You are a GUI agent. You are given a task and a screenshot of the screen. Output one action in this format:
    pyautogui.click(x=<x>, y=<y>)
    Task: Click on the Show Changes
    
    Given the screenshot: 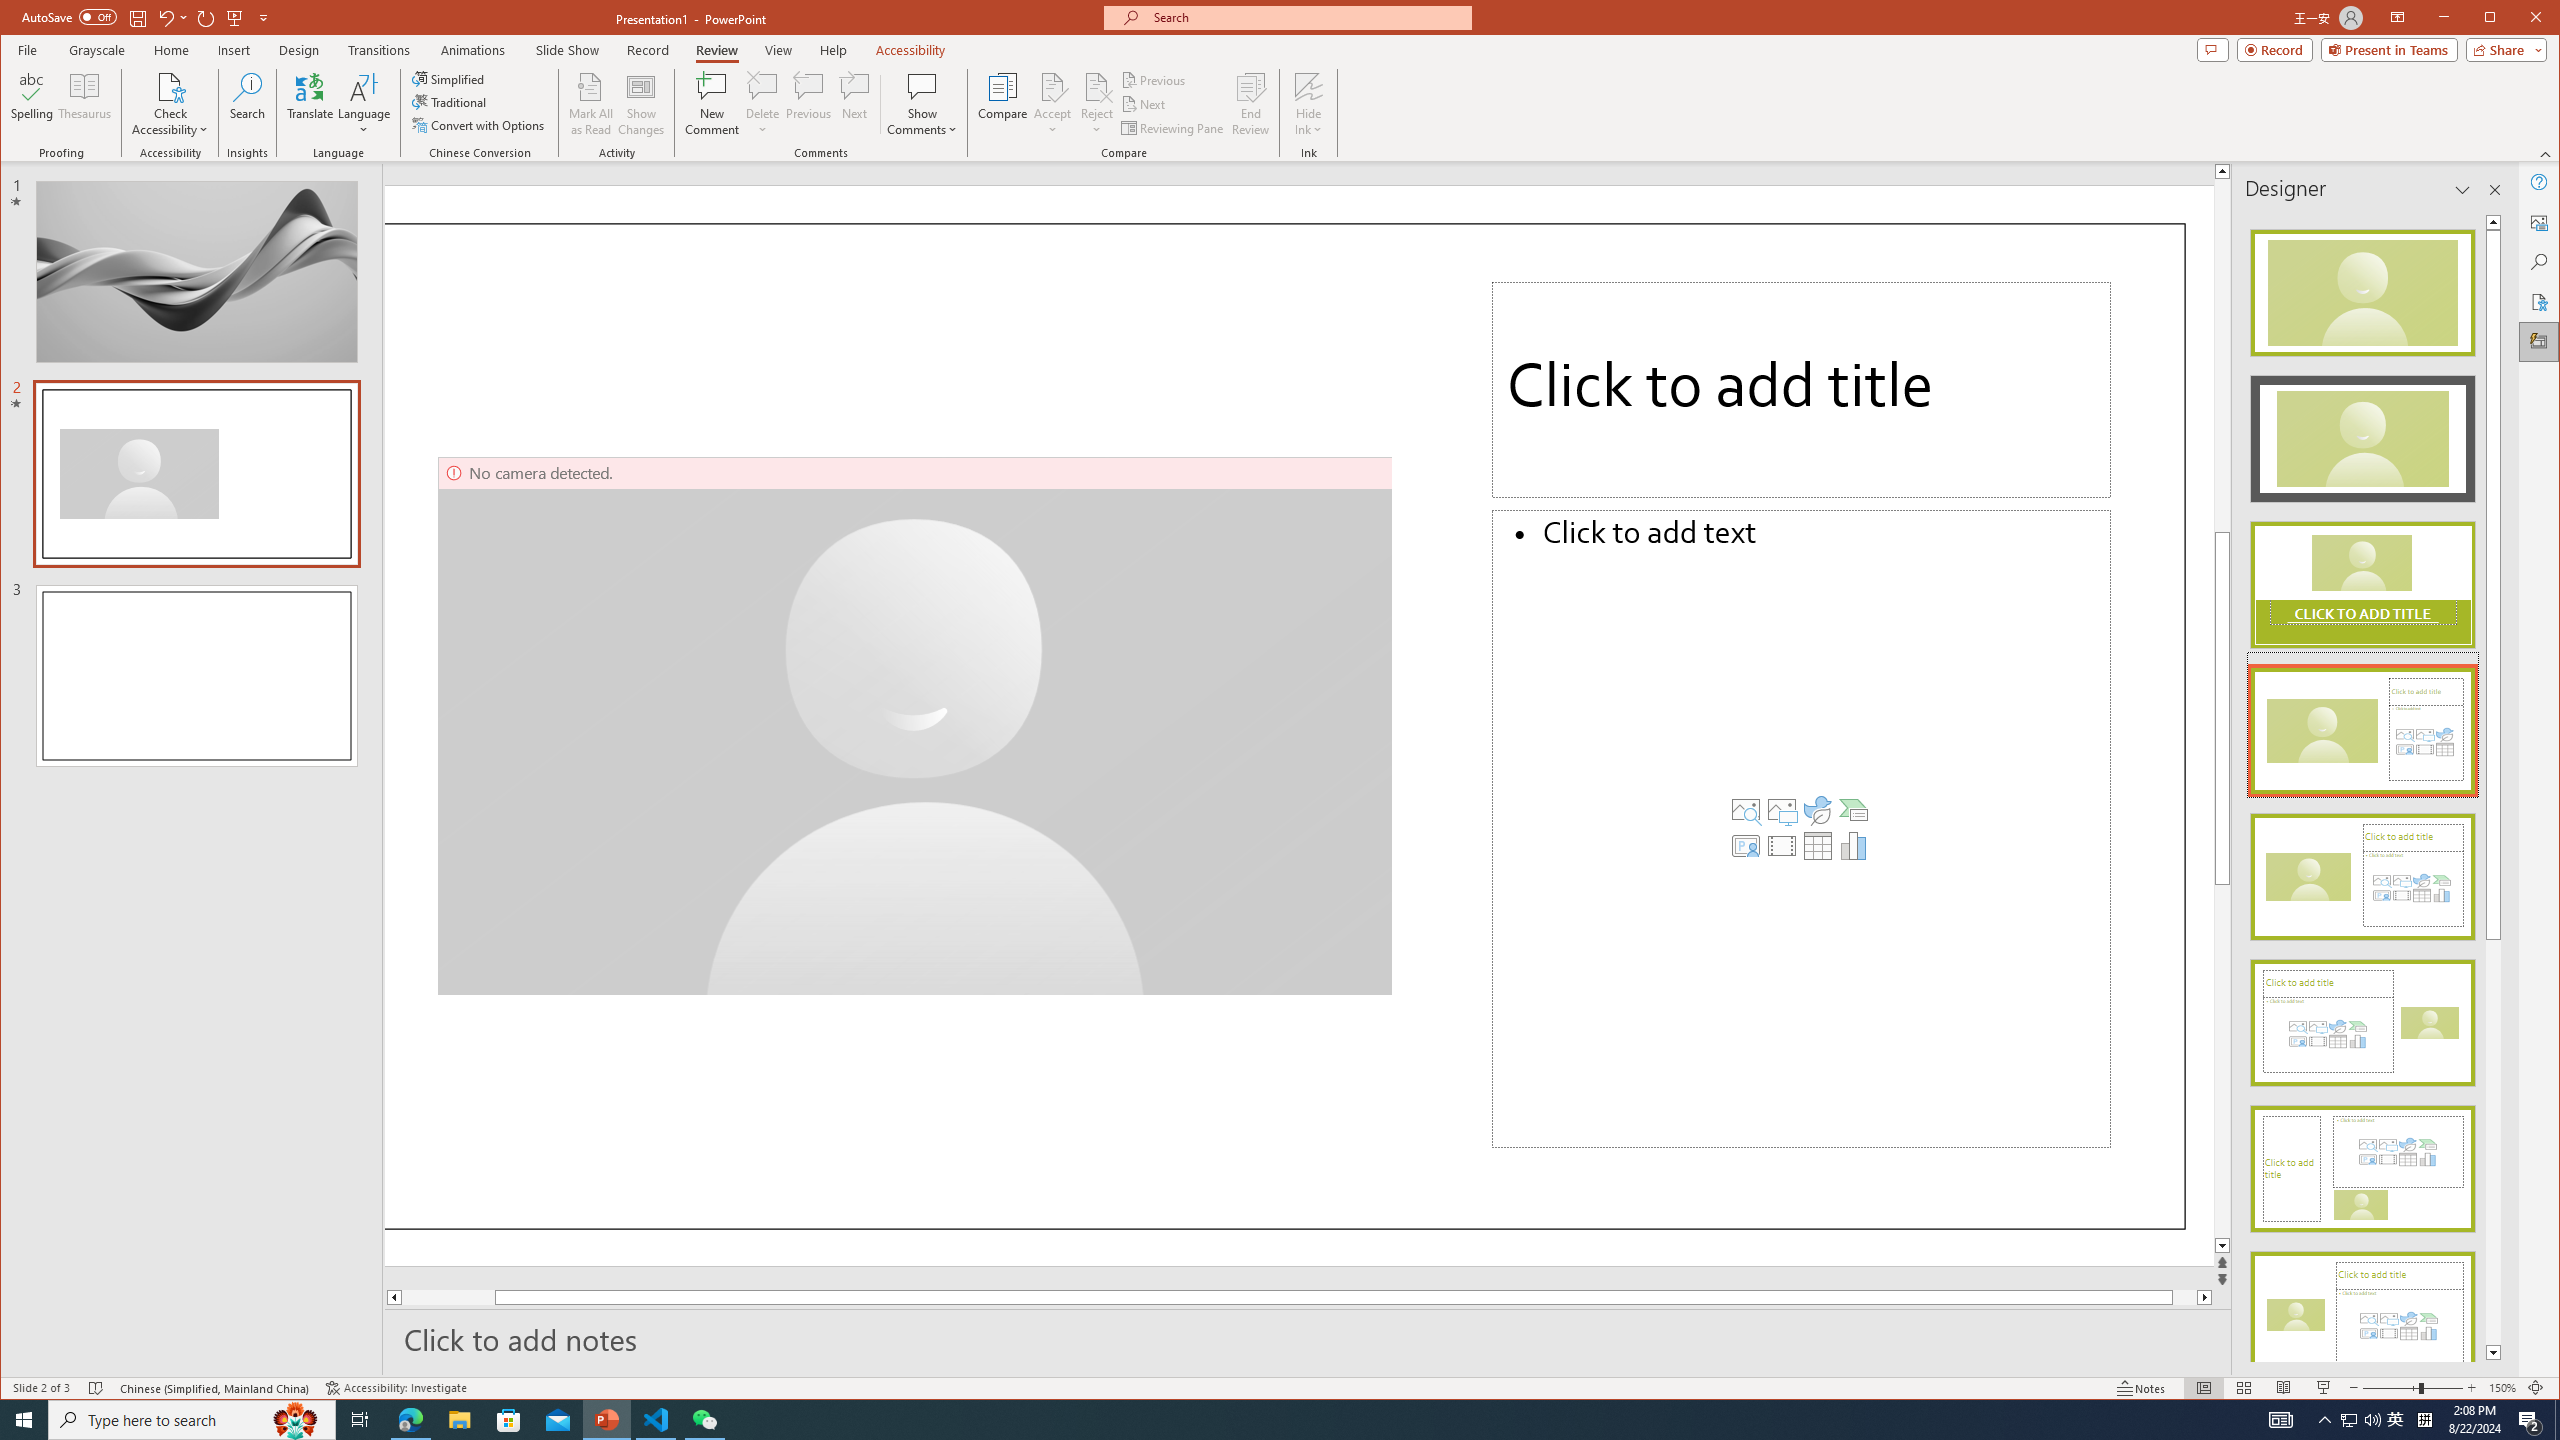 What is the action you would take?
    pyautogui.click(x=642, y=104)
    